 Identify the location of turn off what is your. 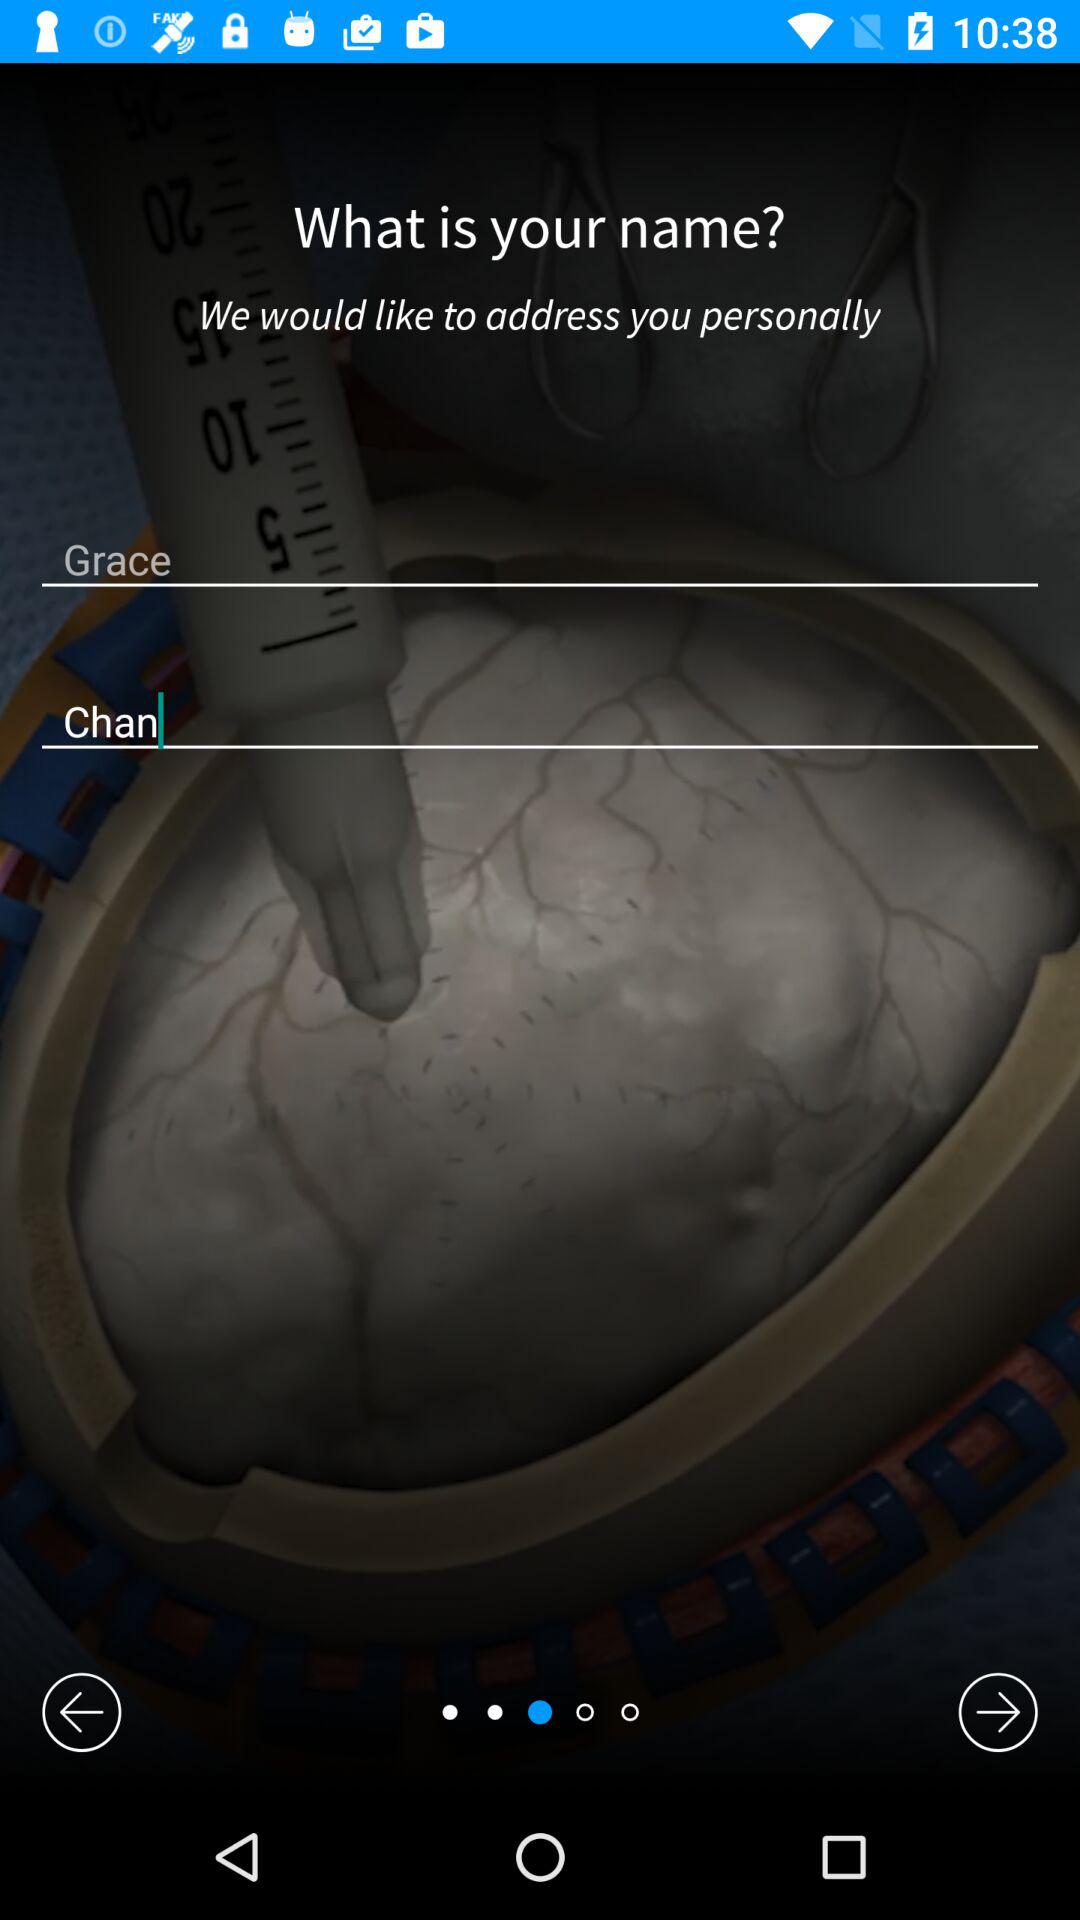
(540, 228).